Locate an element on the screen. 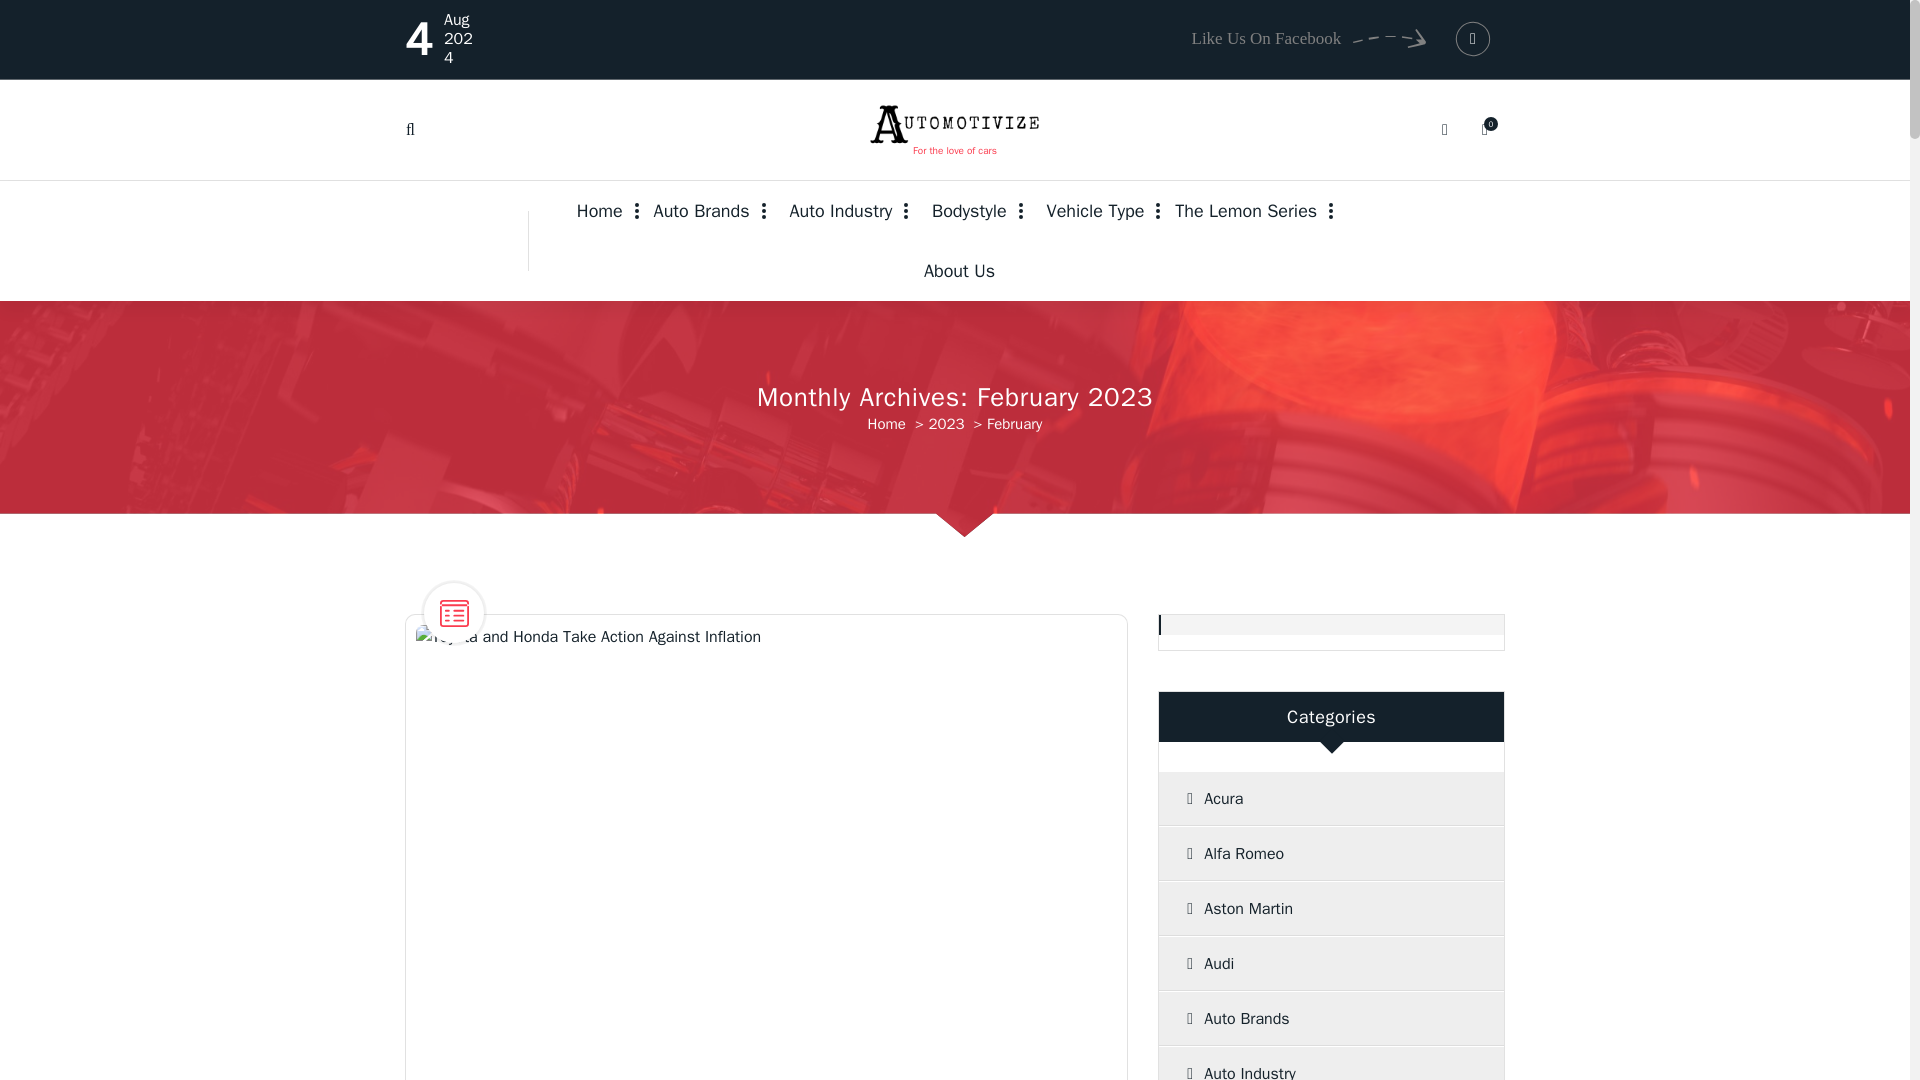 The image size is (1920, 1080). 0 is located at coordinates (1484, 130).